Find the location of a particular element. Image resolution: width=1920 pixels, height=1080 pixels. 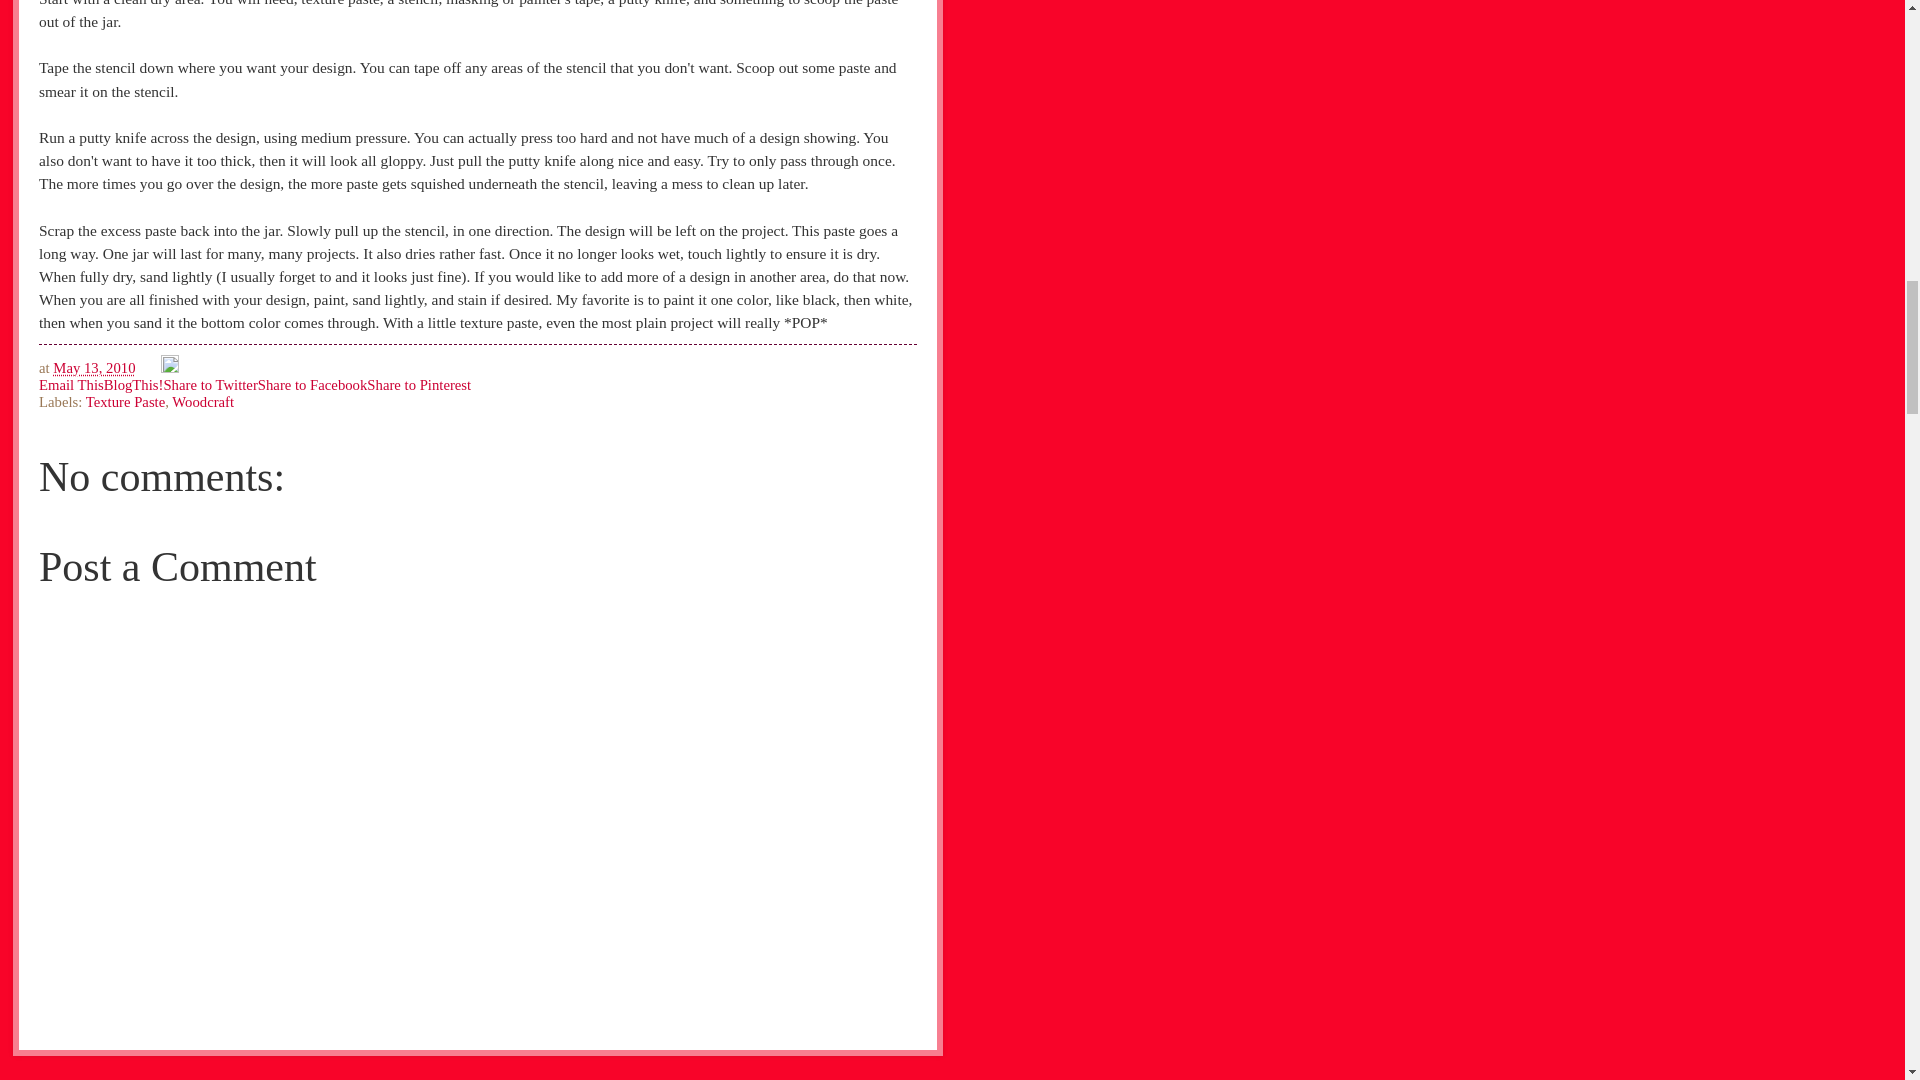

Woodcraft is located at coordinates (203, 402).